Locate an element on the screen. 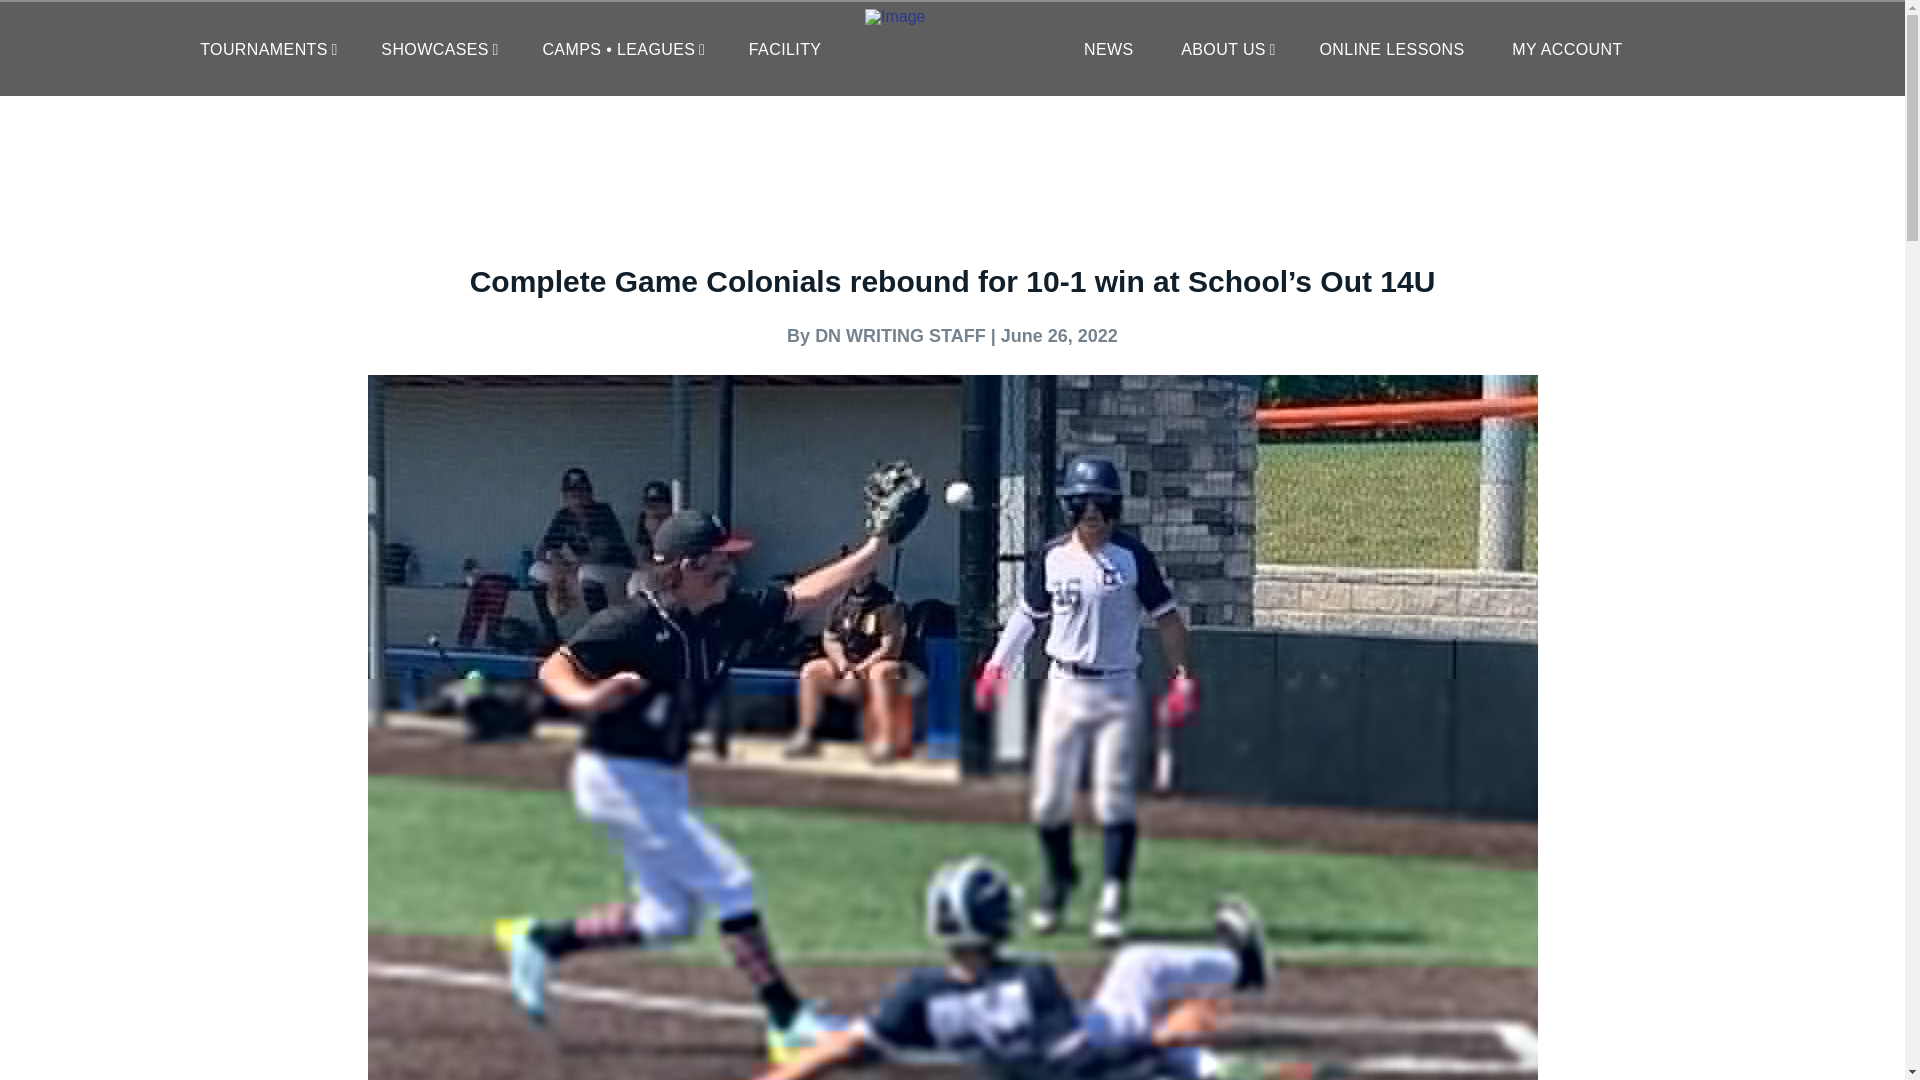  ABOUT US is located at coordinates (1226, 50).